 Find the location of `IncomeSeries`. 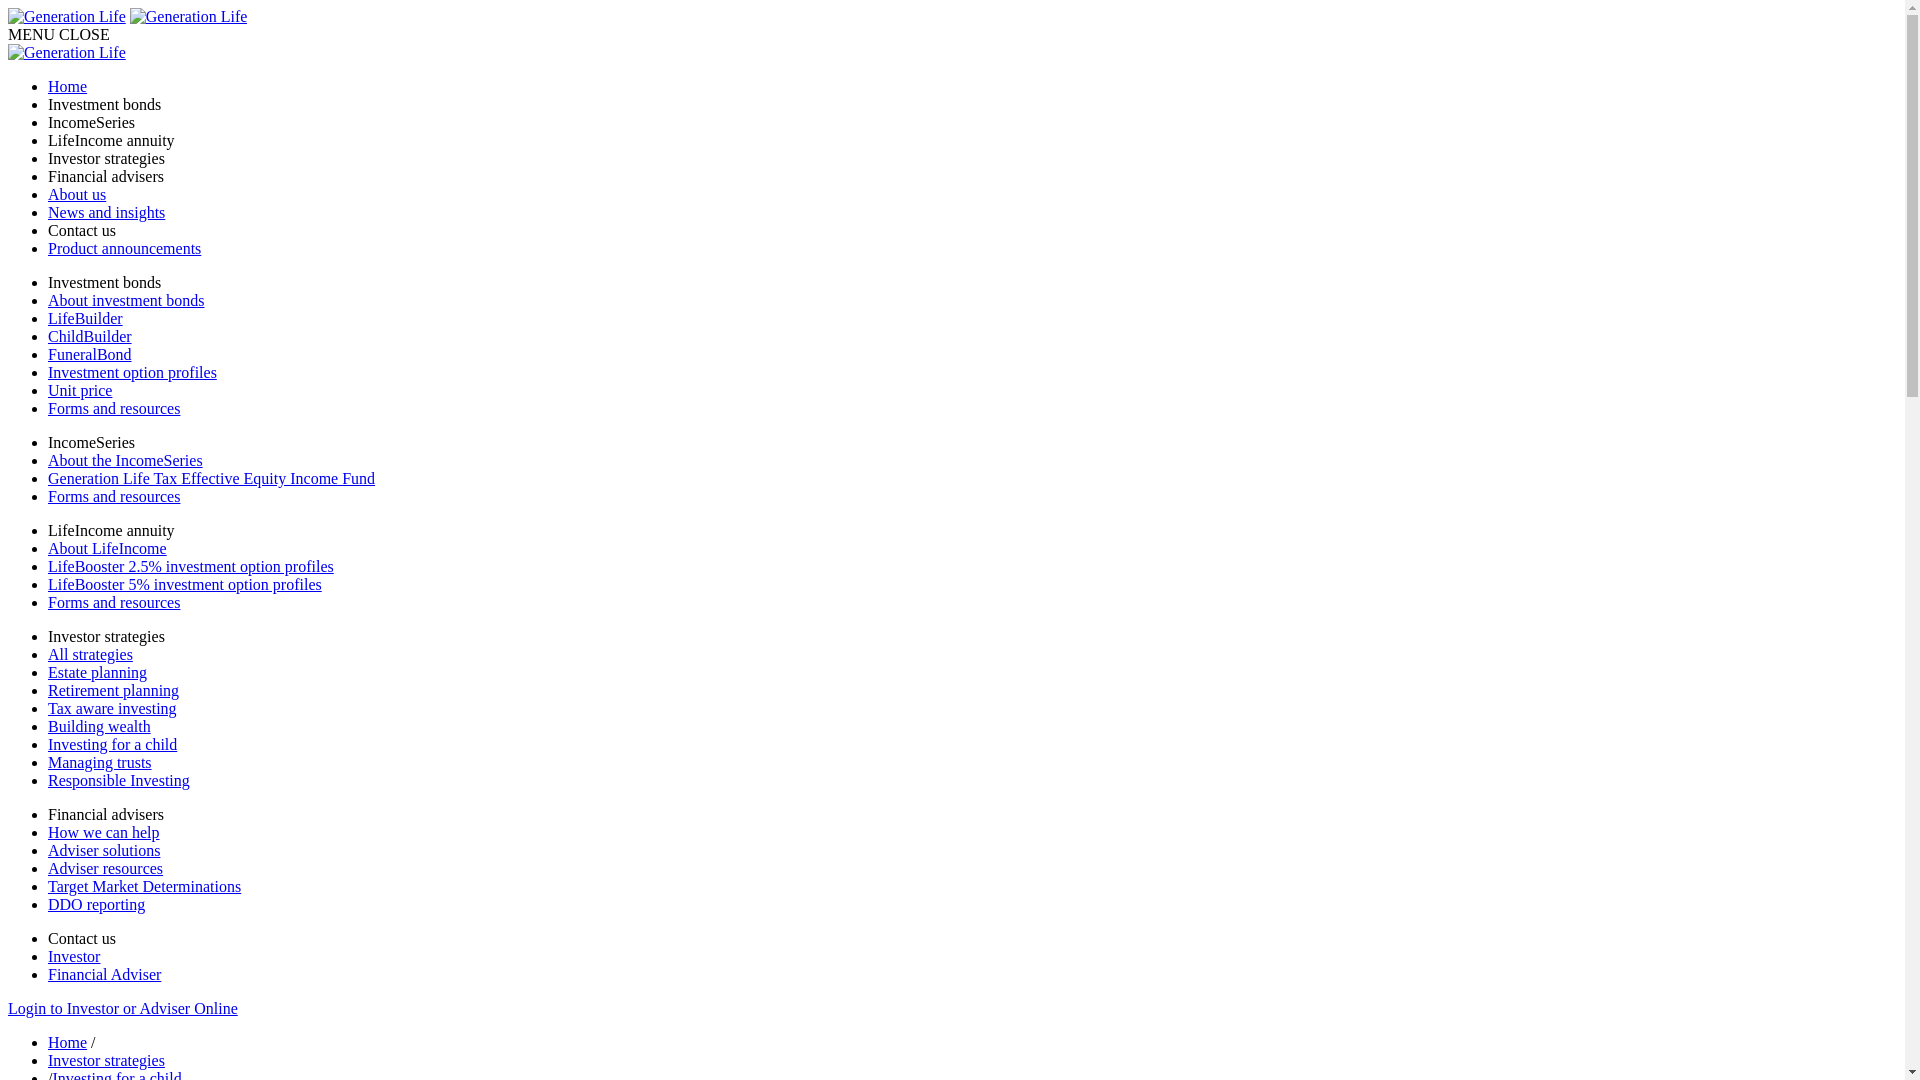

IncomeSeries is located at coordinates (92, 442).